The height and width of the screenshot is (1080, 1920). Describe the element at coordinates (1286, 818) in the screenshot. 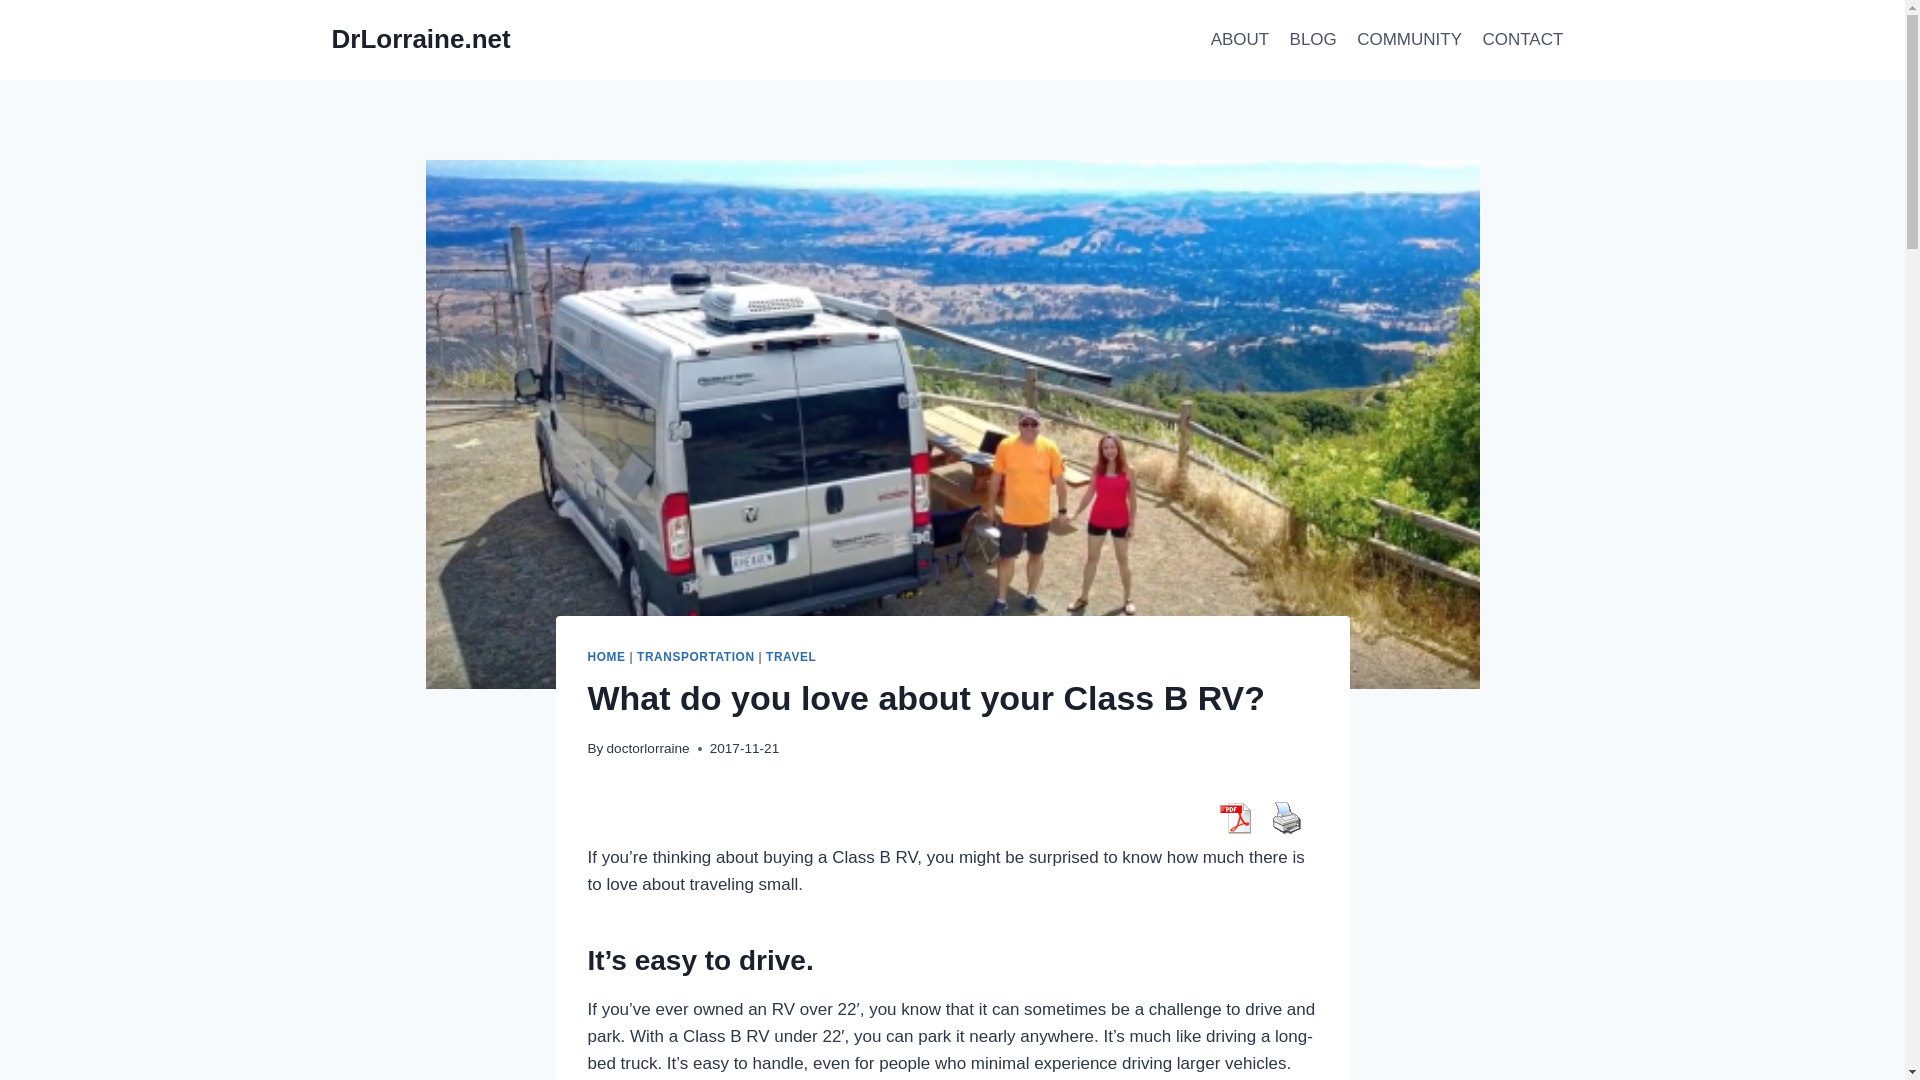

I see `Print Content` at that location.